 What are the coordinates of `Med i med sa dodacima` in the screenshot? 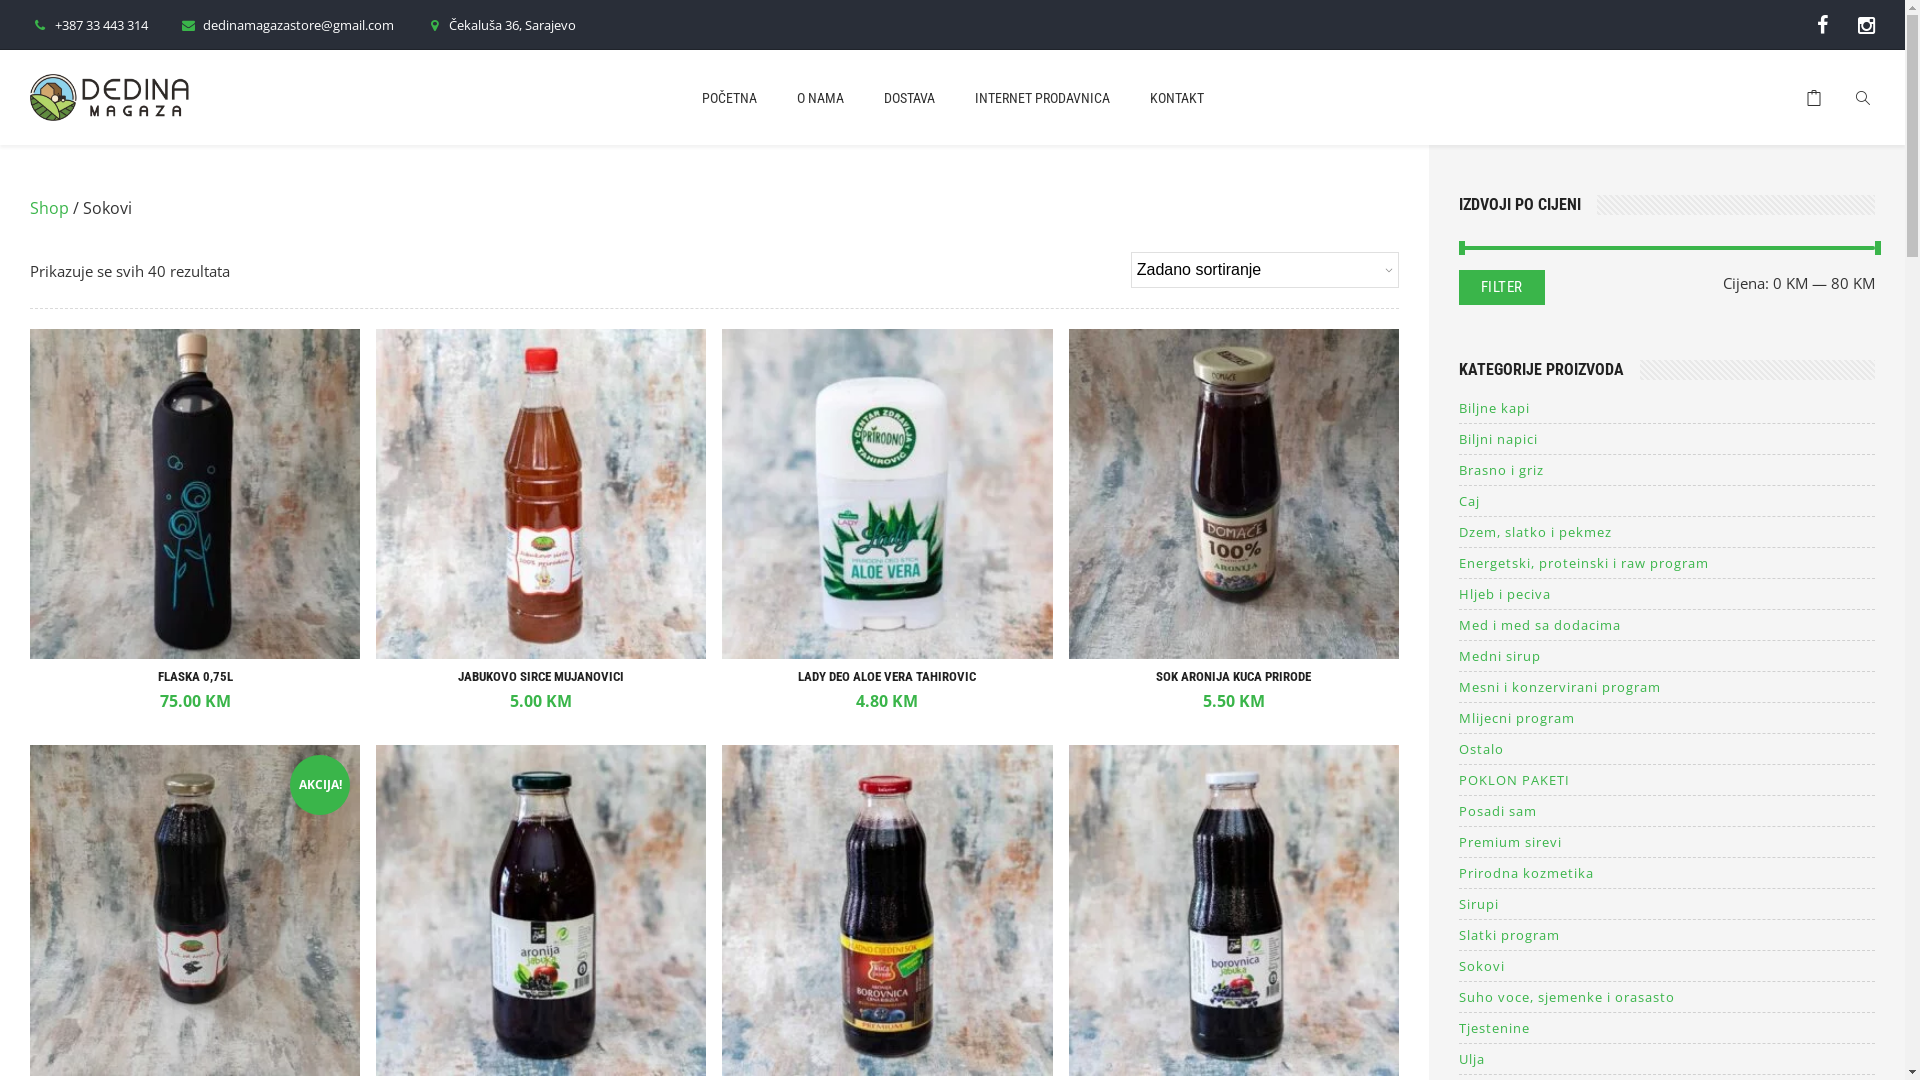 It's located at (1667, 625).